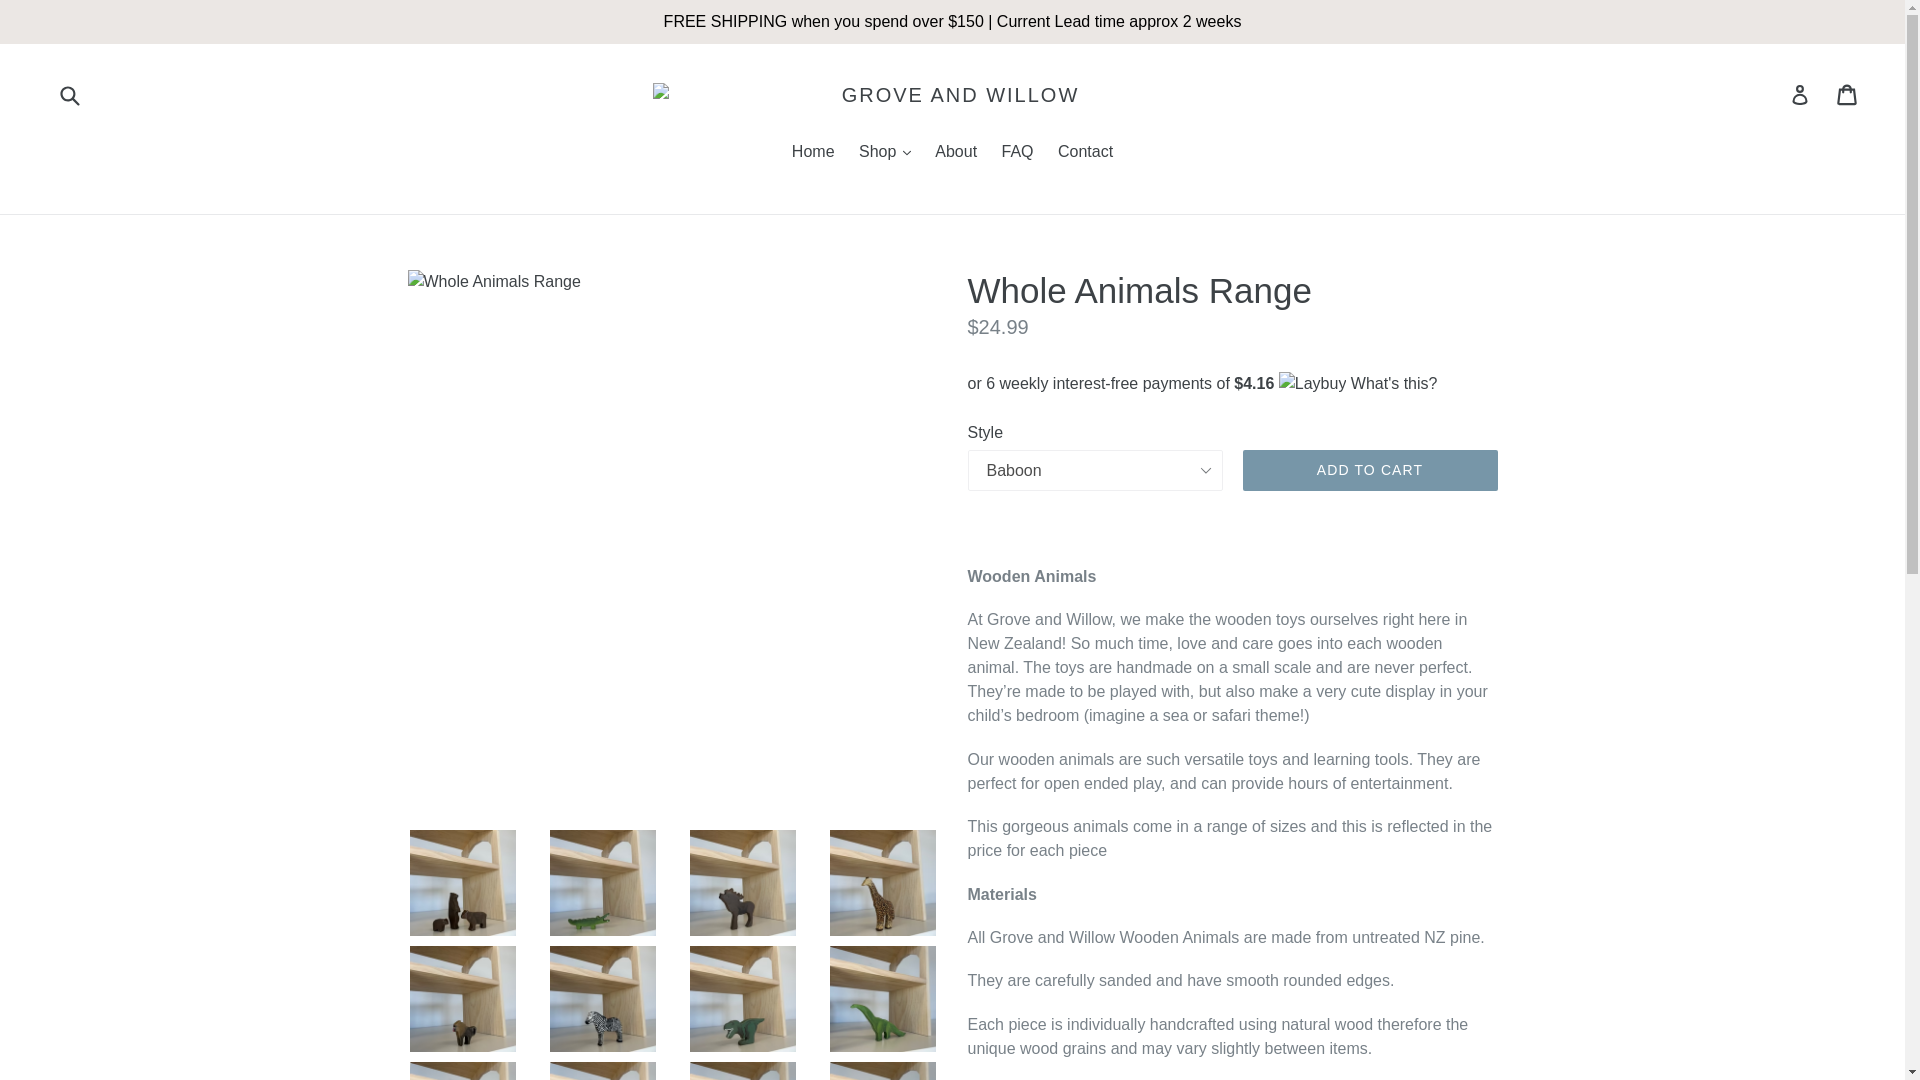 The image size is (1920, 1080). What do you see at coordinates (1018, 154) in the screenshot?
I see `FAQ` at bounding box center [1018, 154].